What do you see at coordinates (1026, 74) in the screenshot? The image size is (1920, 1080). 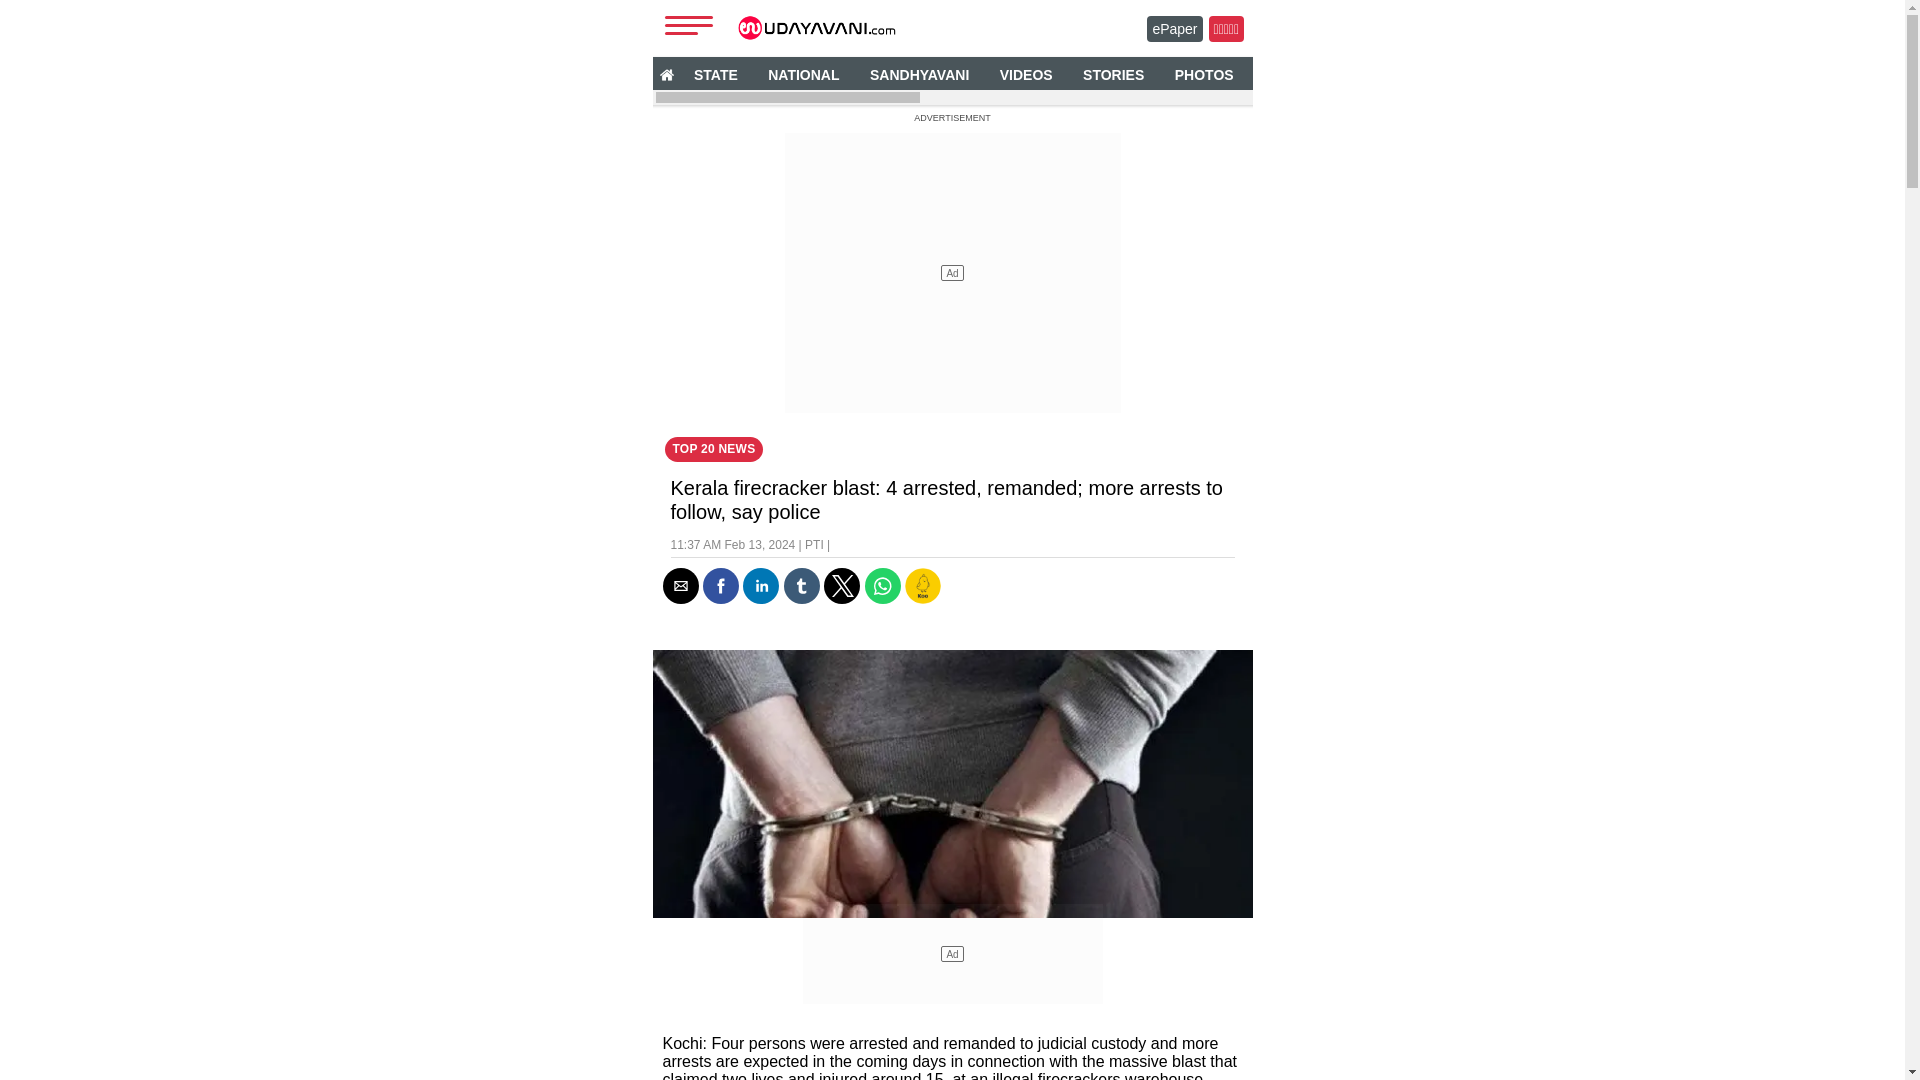 I see `VIDEOS` at bounding box center [1026, 74].